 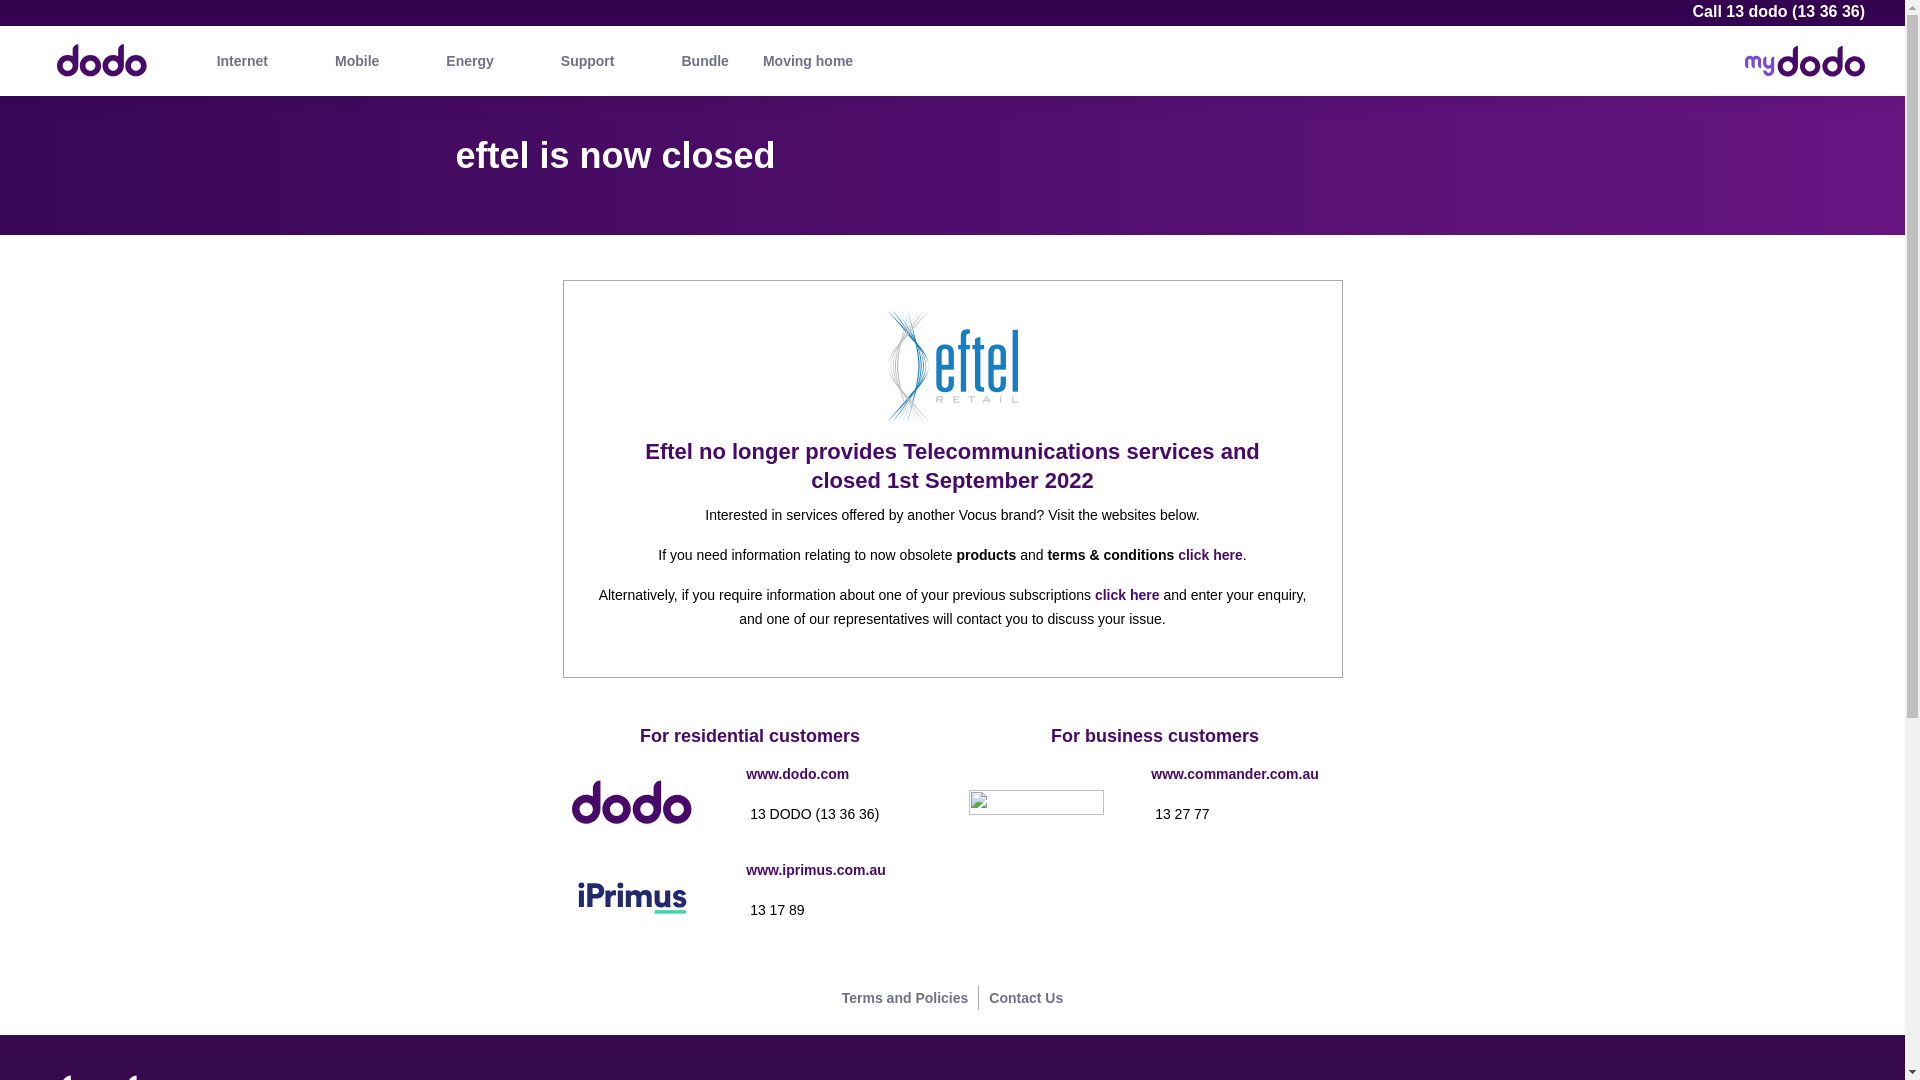 What do you see at coordinates (1235, 774) in the screenshot?
I see `www.commander.com.au` at bounding box center [1235, 774].